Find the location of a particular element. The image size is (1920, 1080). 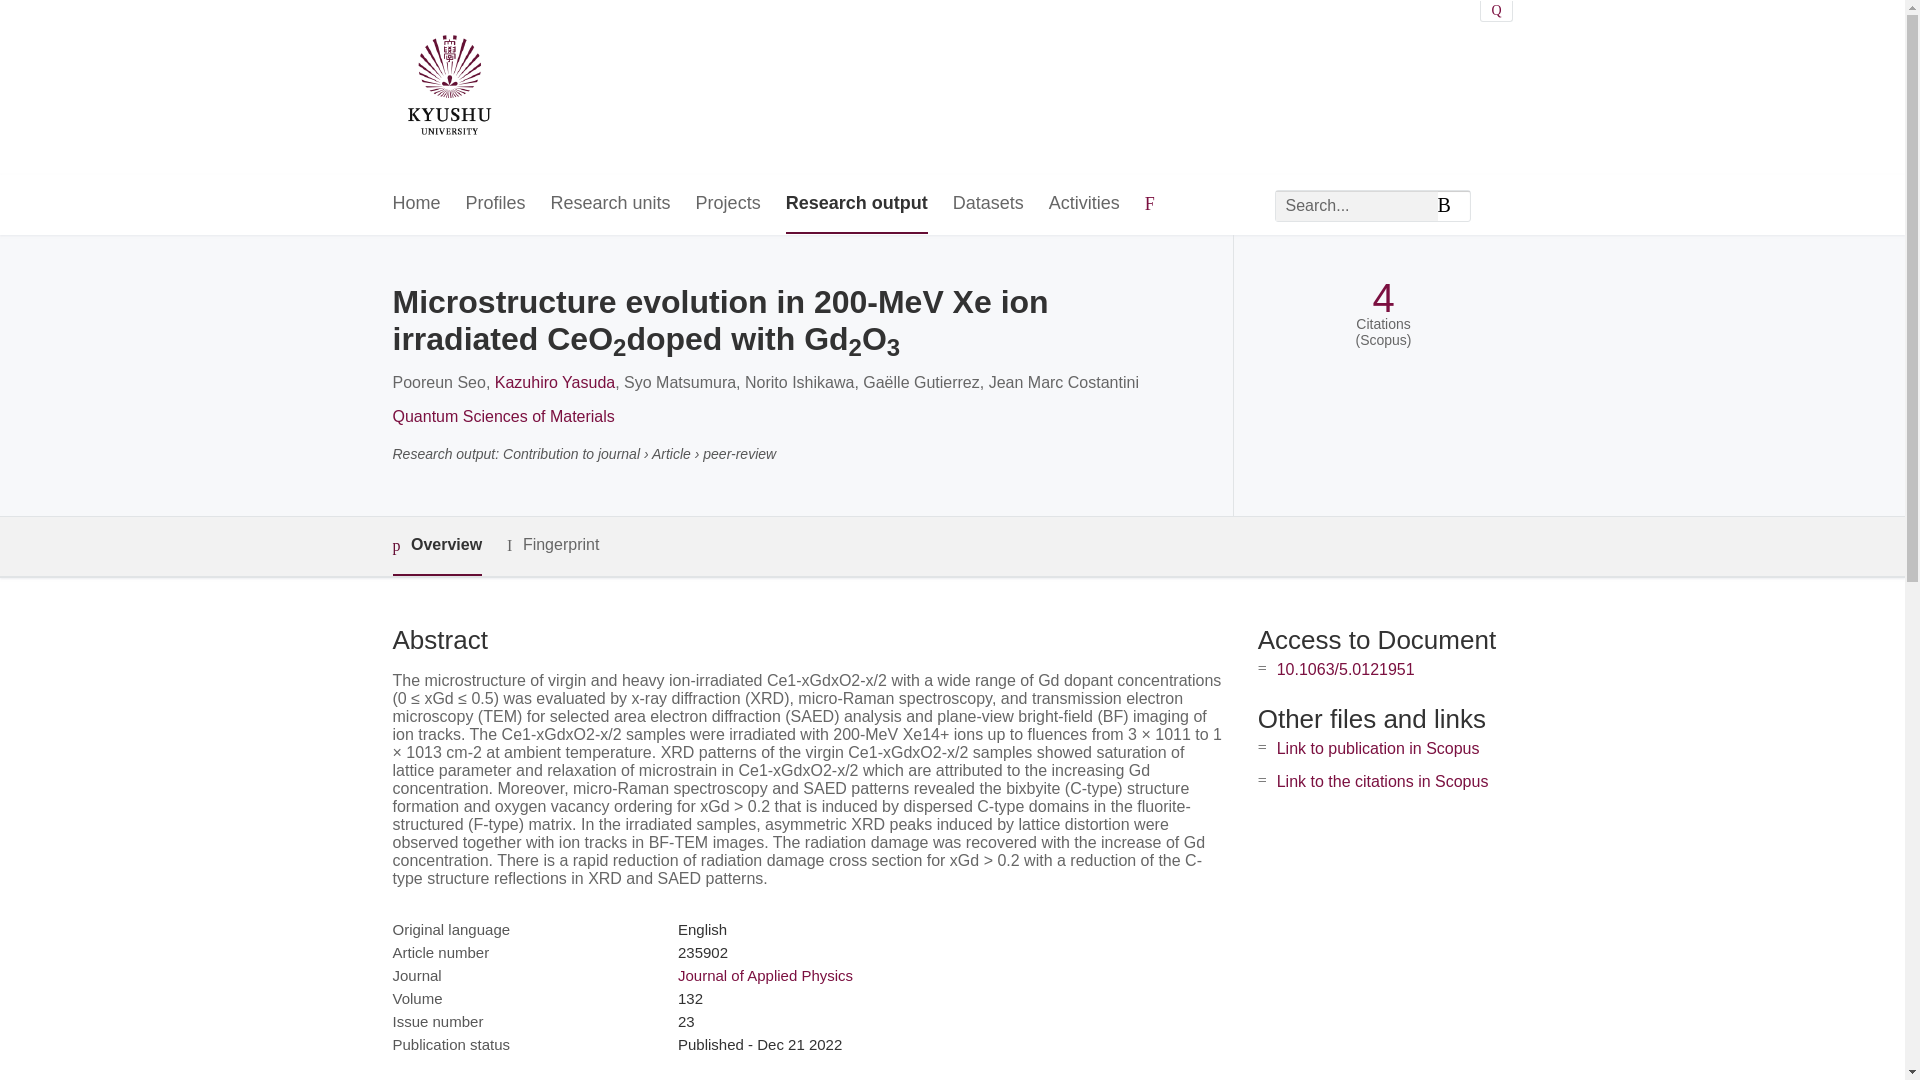

Home is located at coordinates (415, 204).